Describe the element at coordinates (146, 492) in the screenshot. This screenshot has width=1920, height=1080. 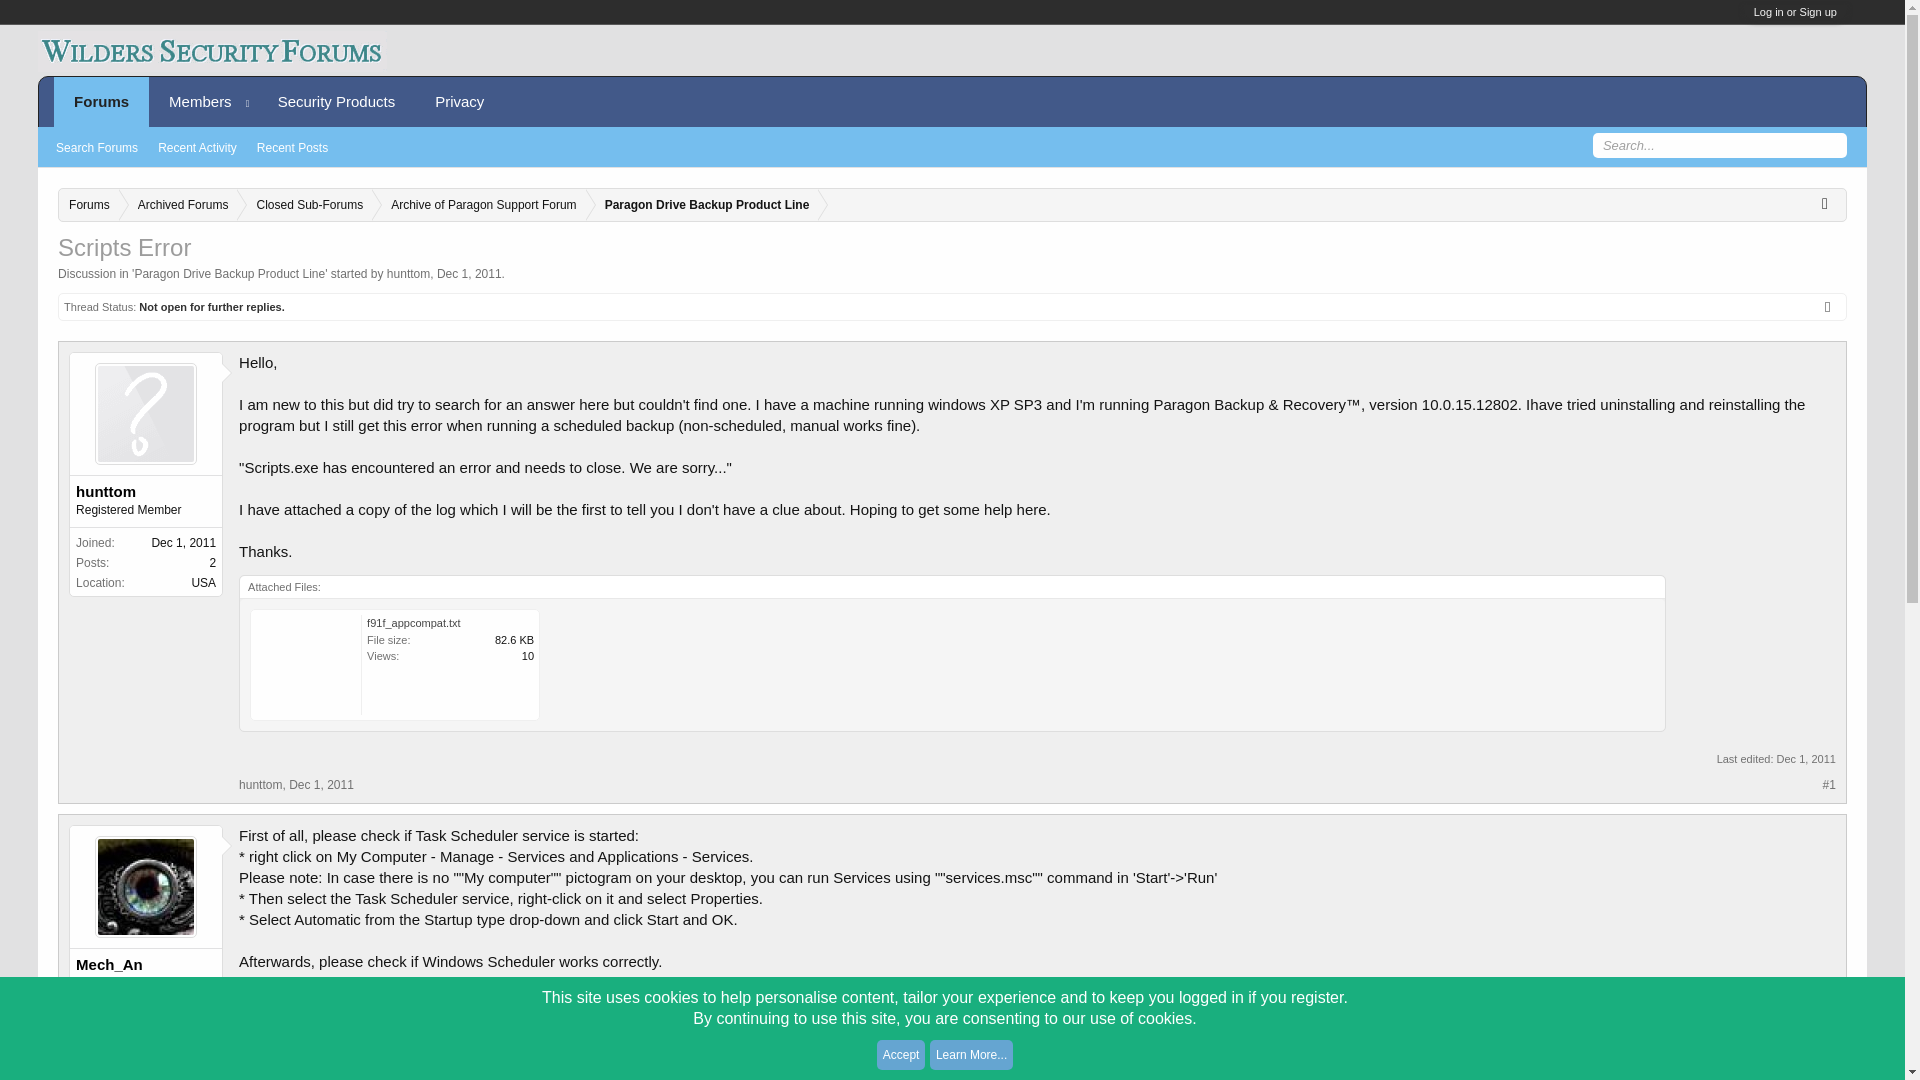
I see `hunttom` at that location.